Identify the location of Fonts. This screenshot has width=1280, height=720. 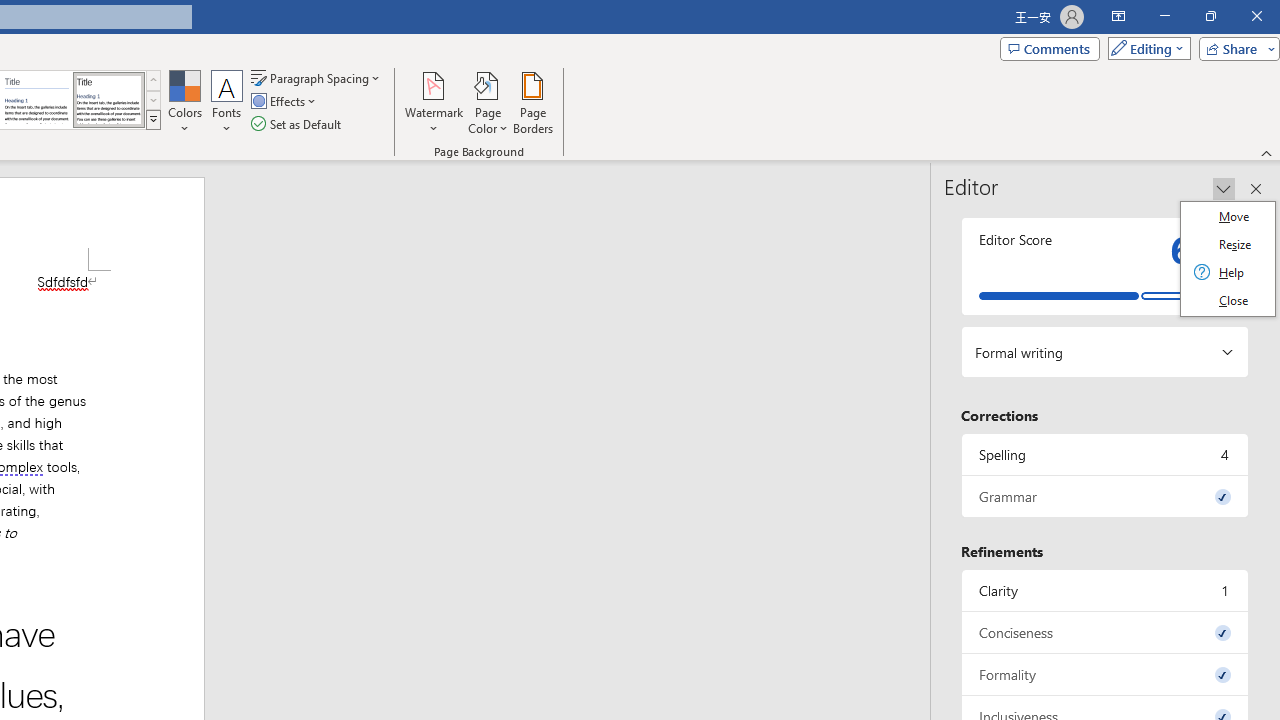
(227, 102).